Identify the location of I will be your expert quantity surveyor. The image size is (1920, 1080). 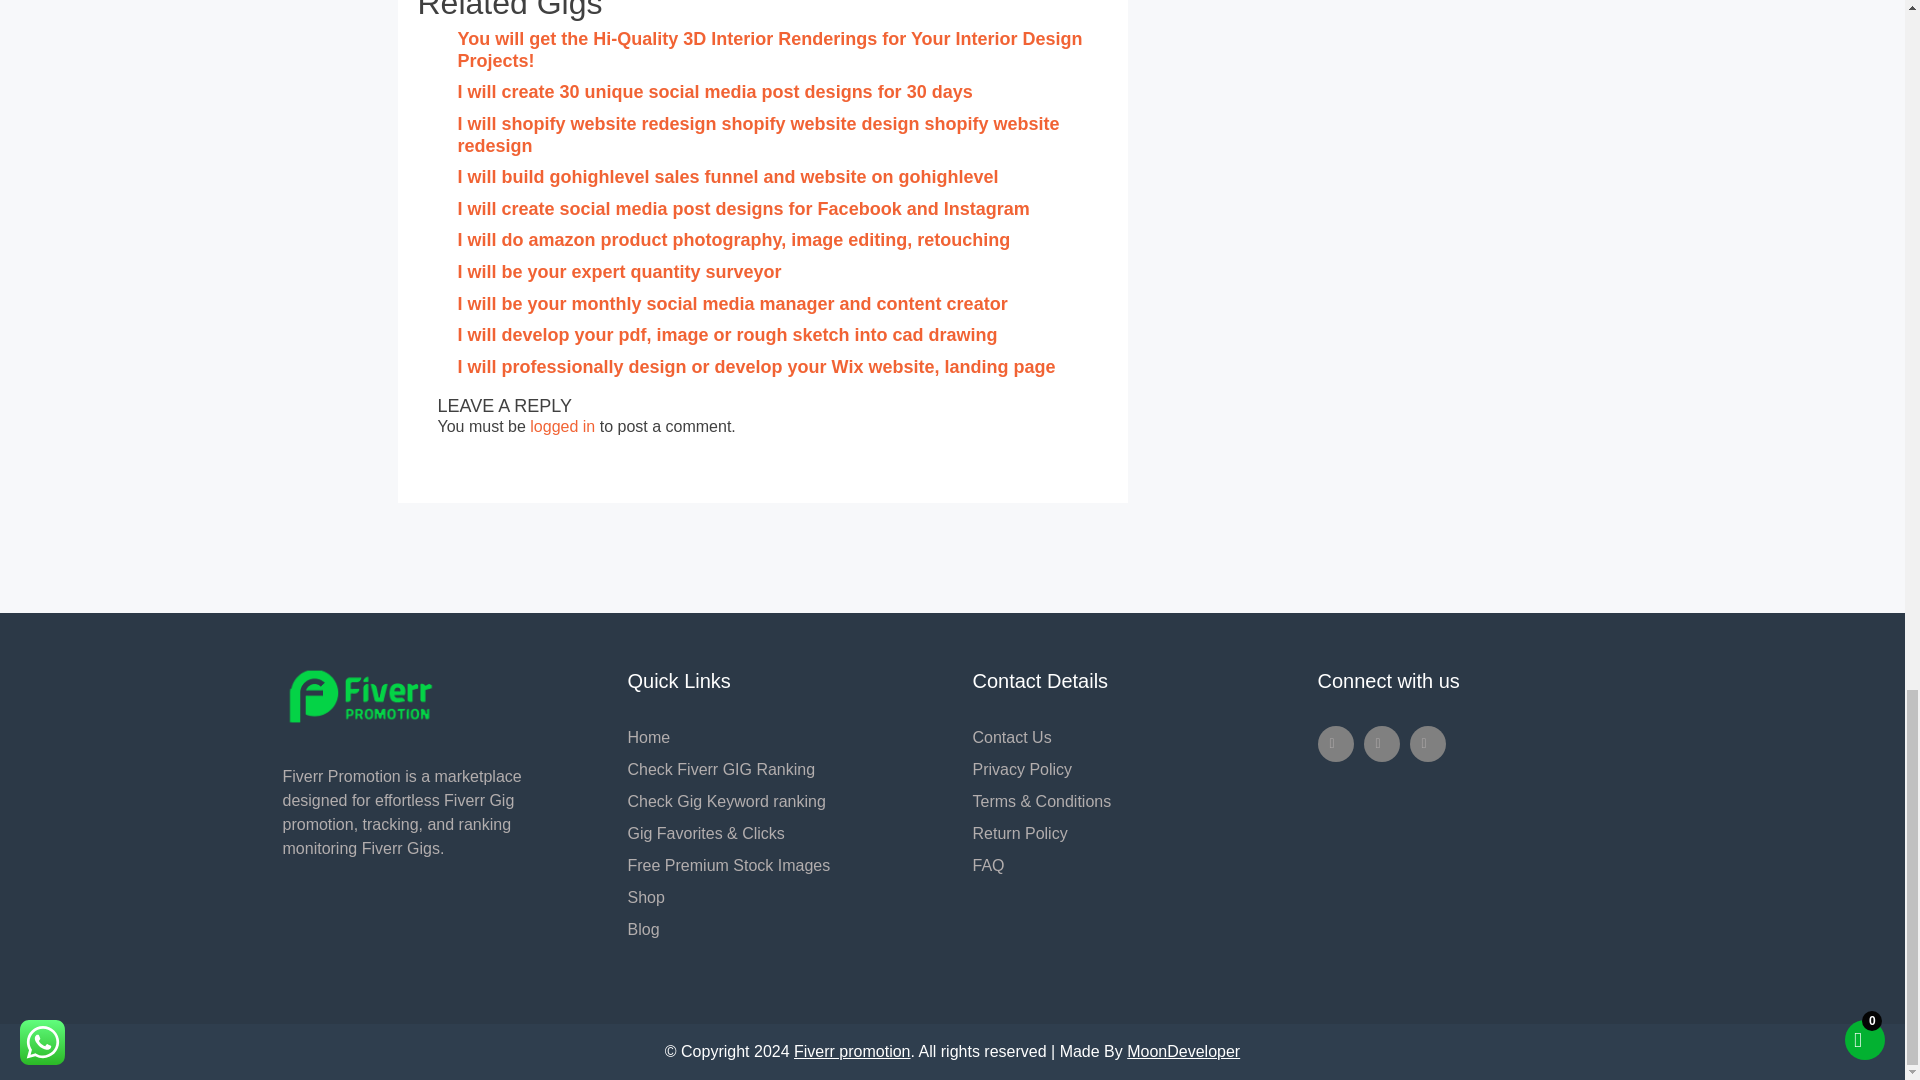
(620, 272).